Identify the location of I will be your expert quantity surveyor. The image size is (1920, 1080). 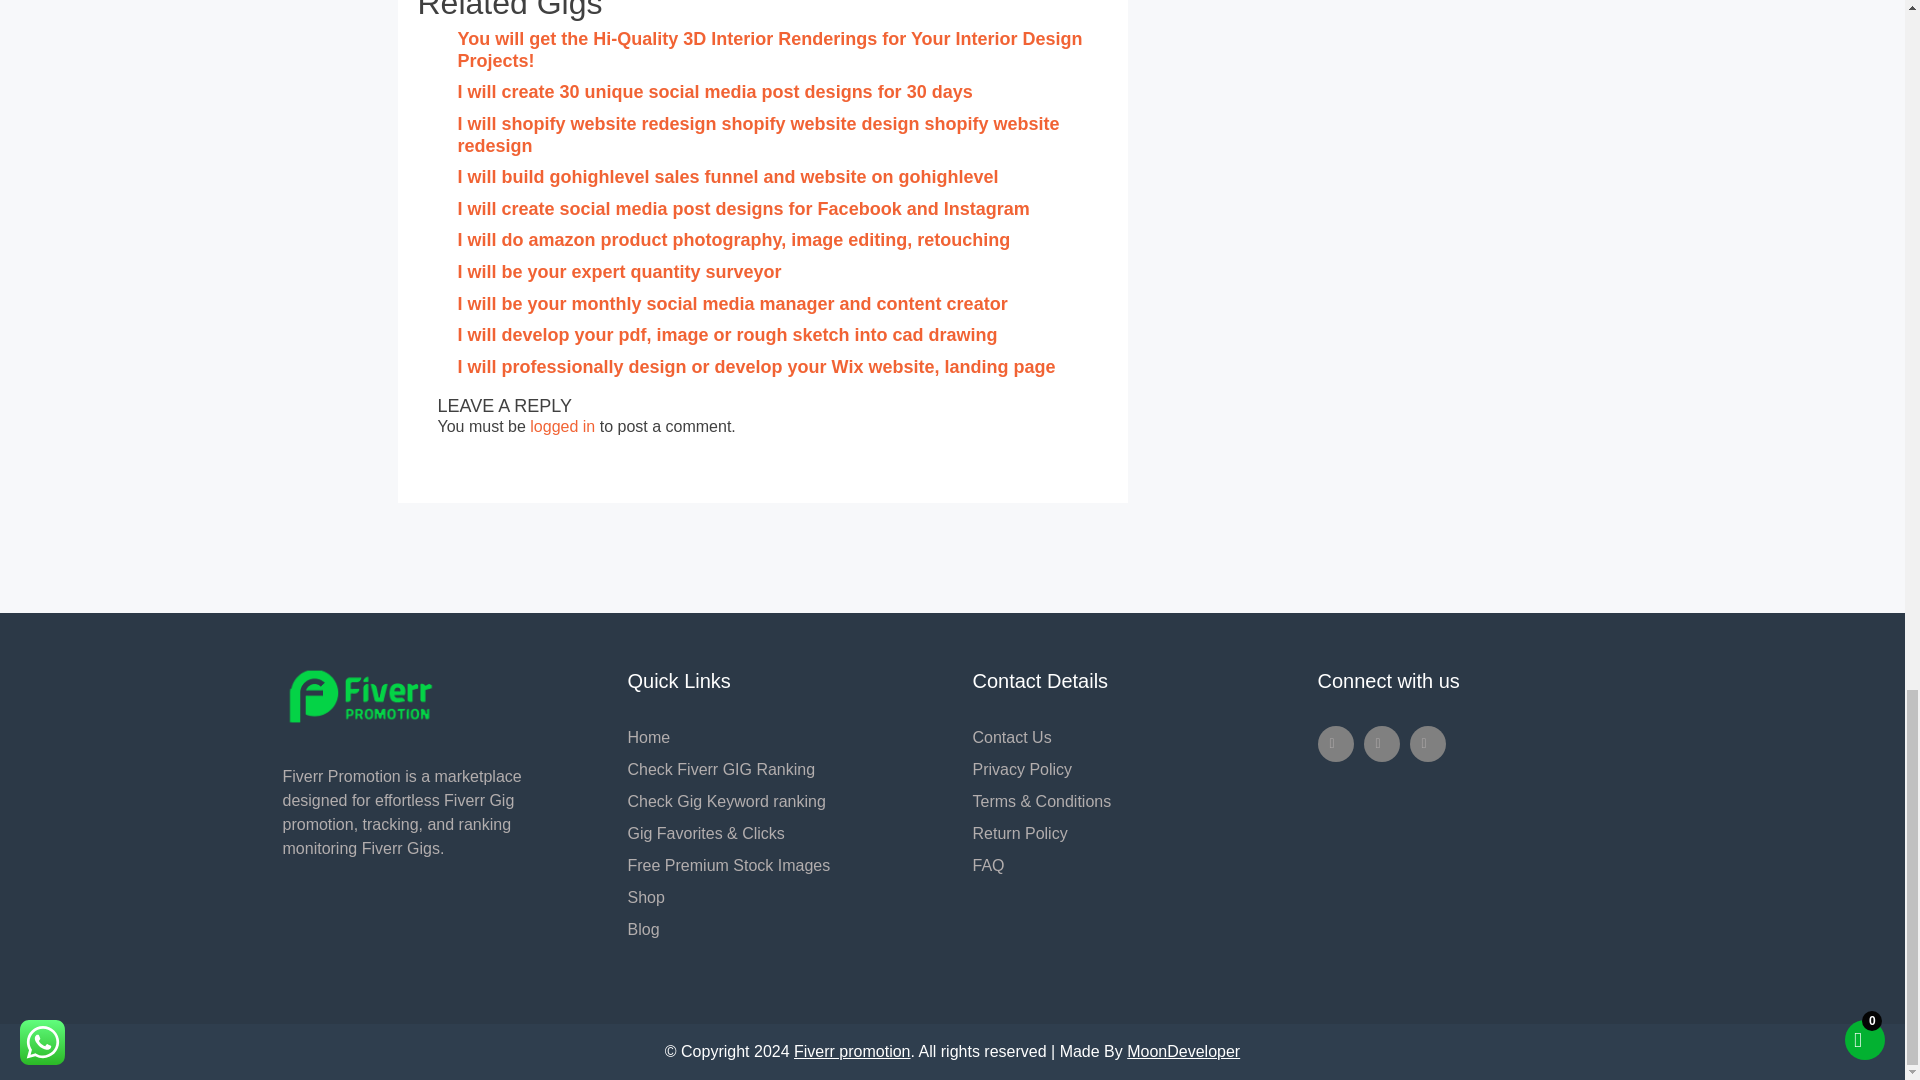
(620, 272).